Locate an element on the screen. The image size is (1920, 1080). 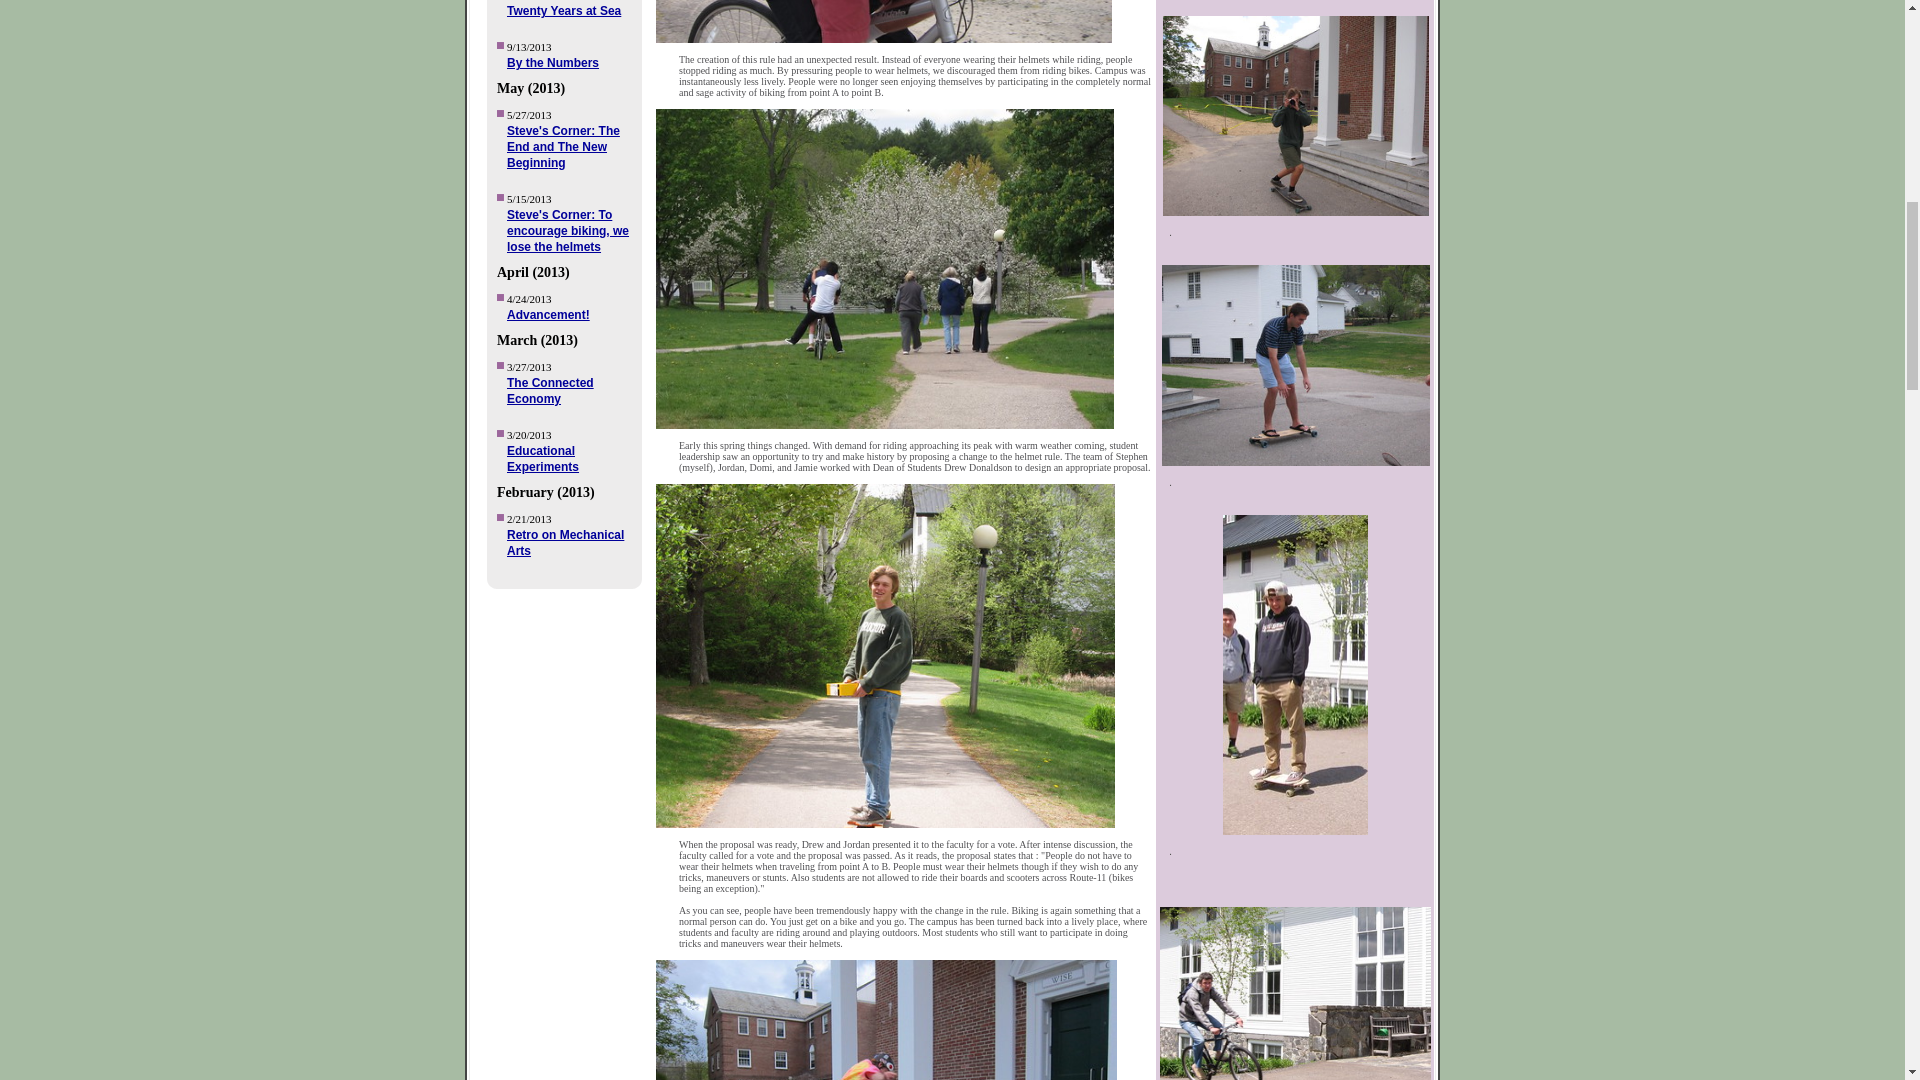
Mike and Stil by stephen1625, on Flickr is located at coordinates (896, 424).